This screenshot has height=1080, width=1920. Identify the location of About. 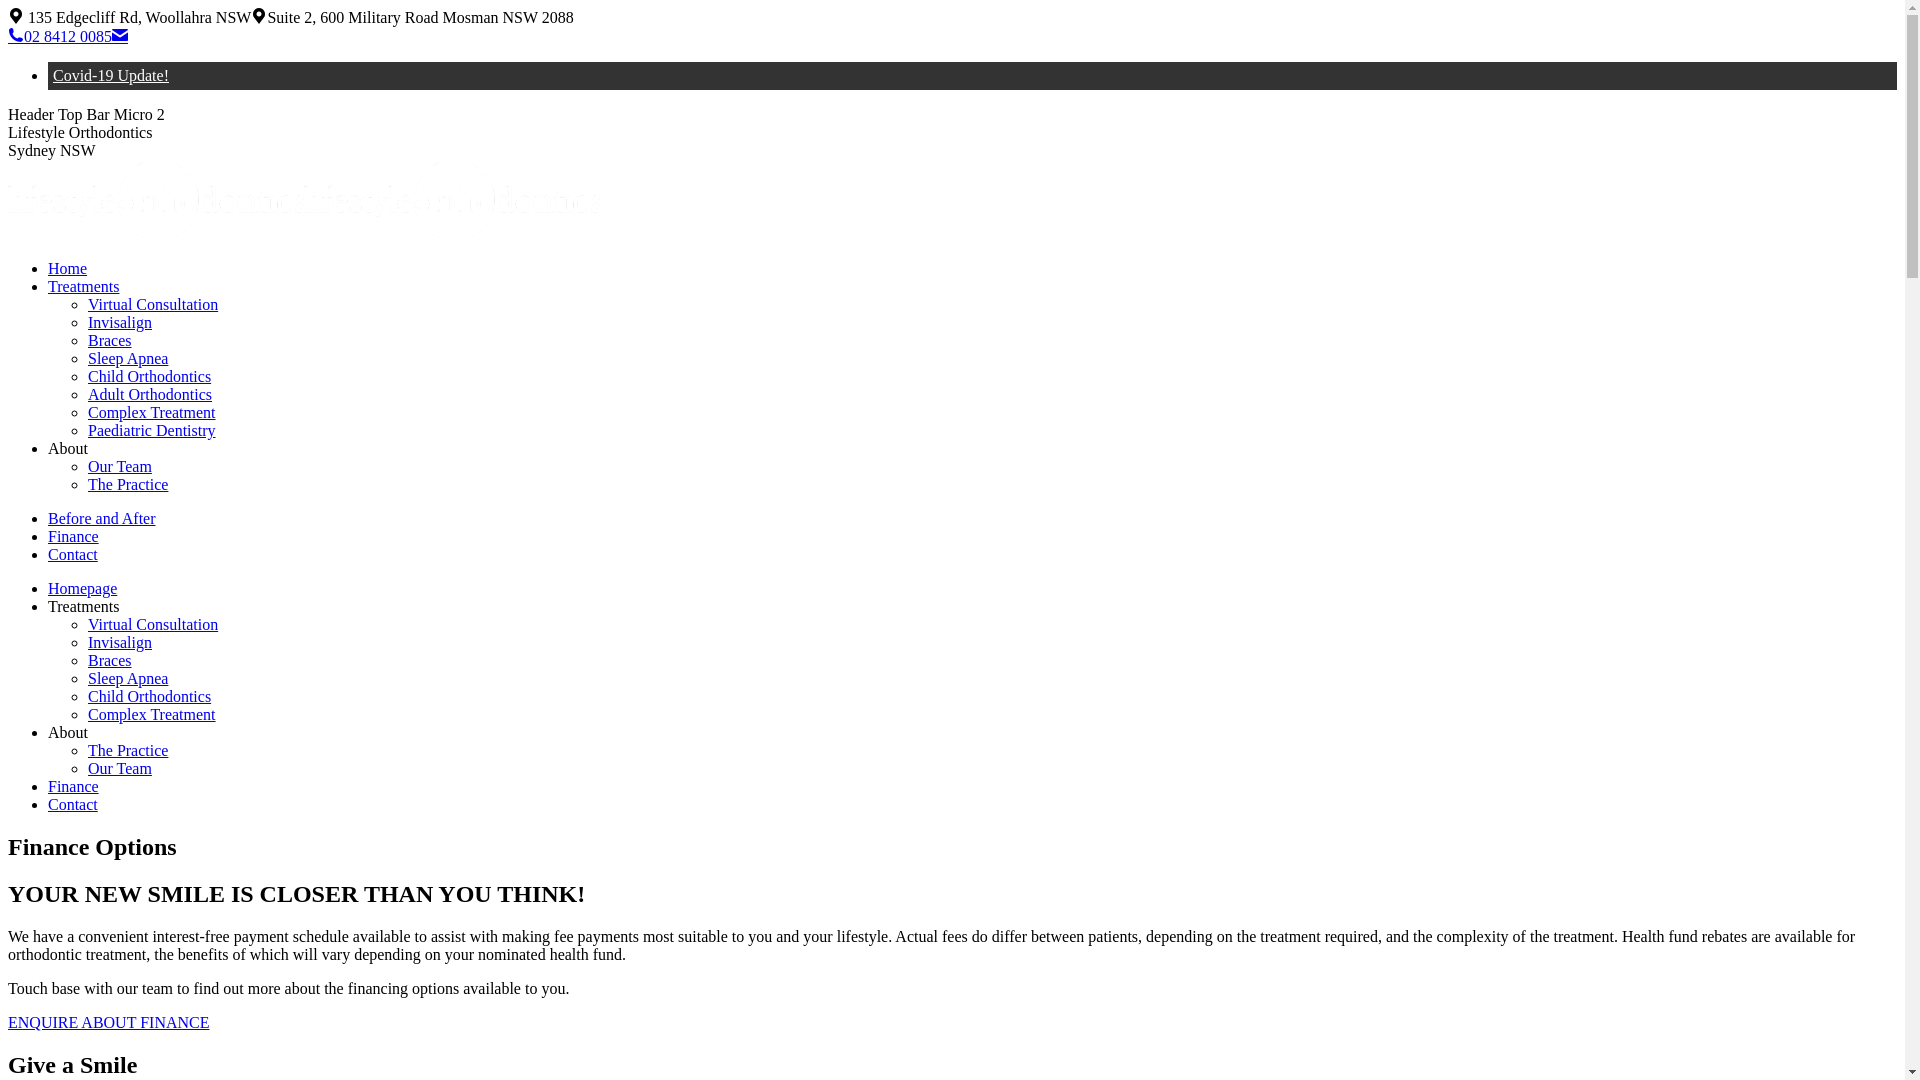
(68, 732).